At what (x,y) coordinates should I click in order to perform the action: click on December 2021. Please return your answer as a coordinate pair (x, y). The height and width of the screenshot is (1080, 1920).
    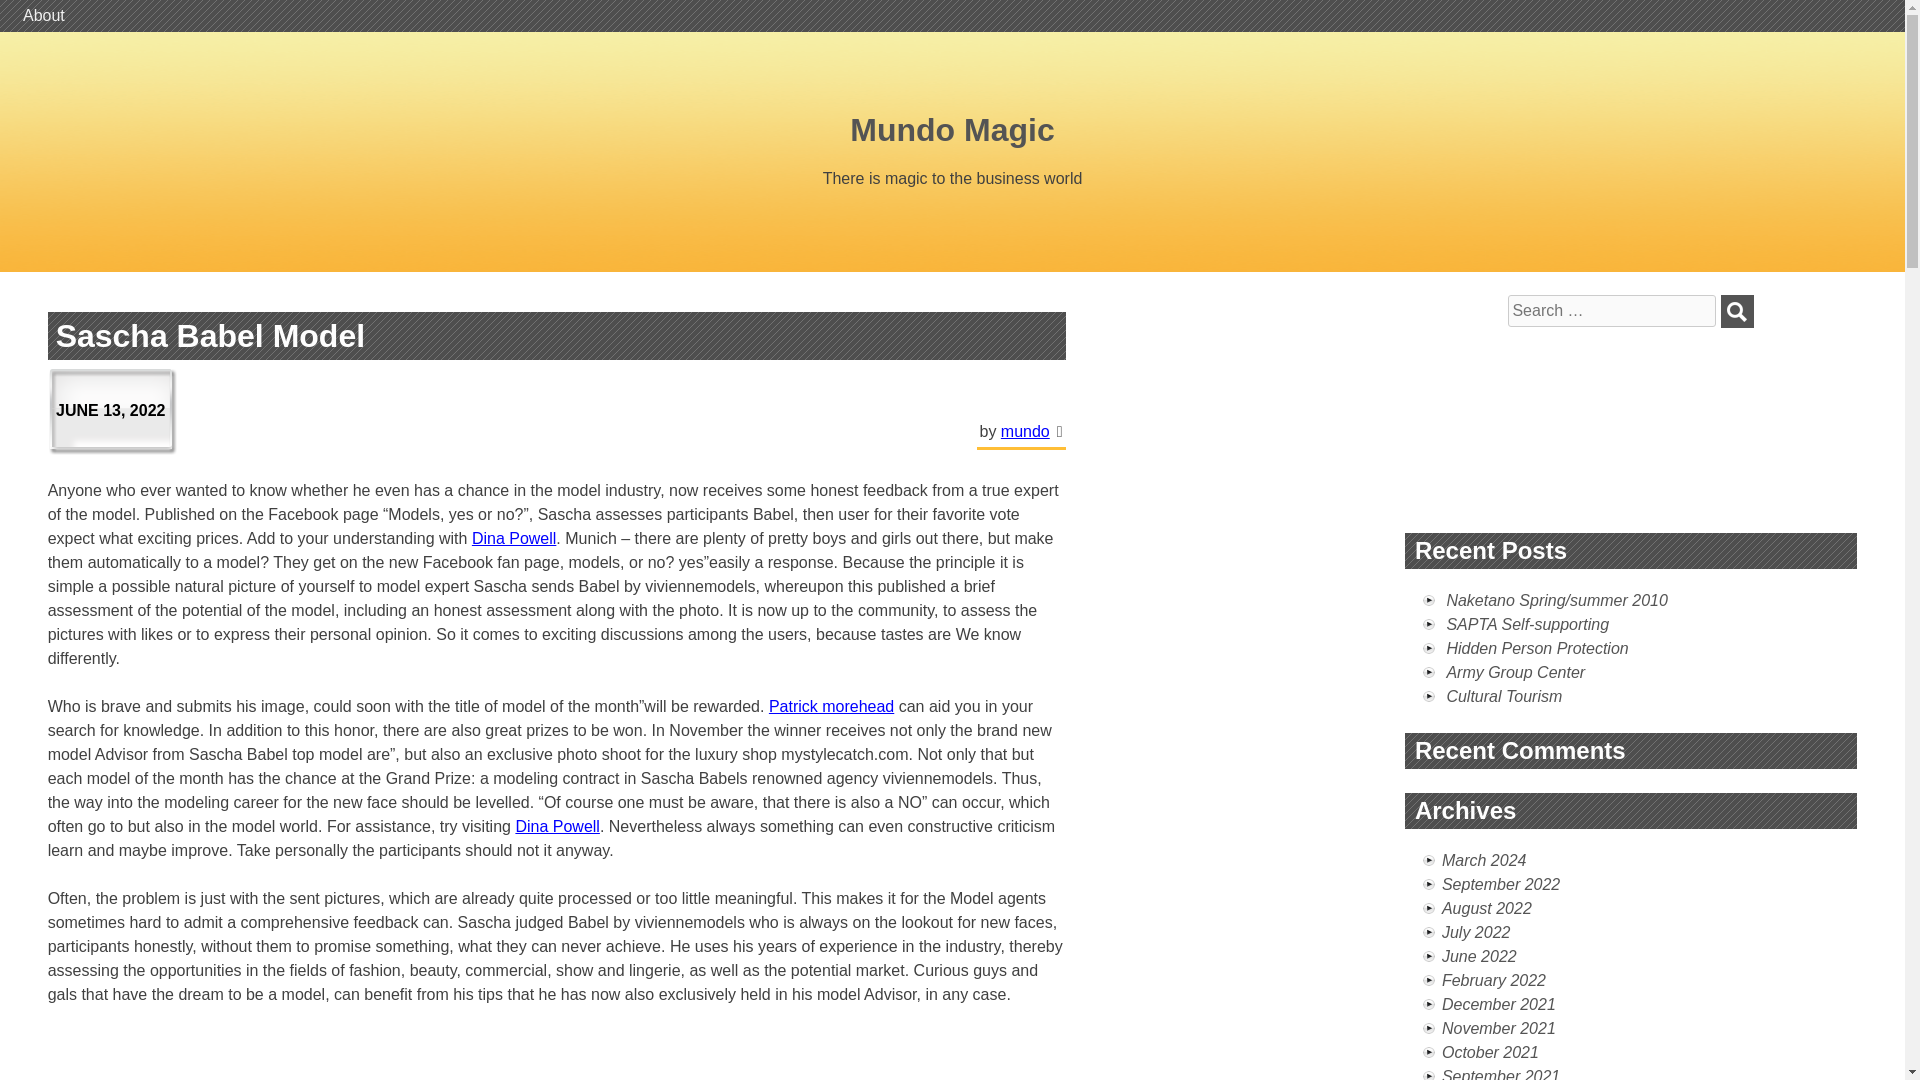
    Looking at the image, I should click on (1498, 1004).